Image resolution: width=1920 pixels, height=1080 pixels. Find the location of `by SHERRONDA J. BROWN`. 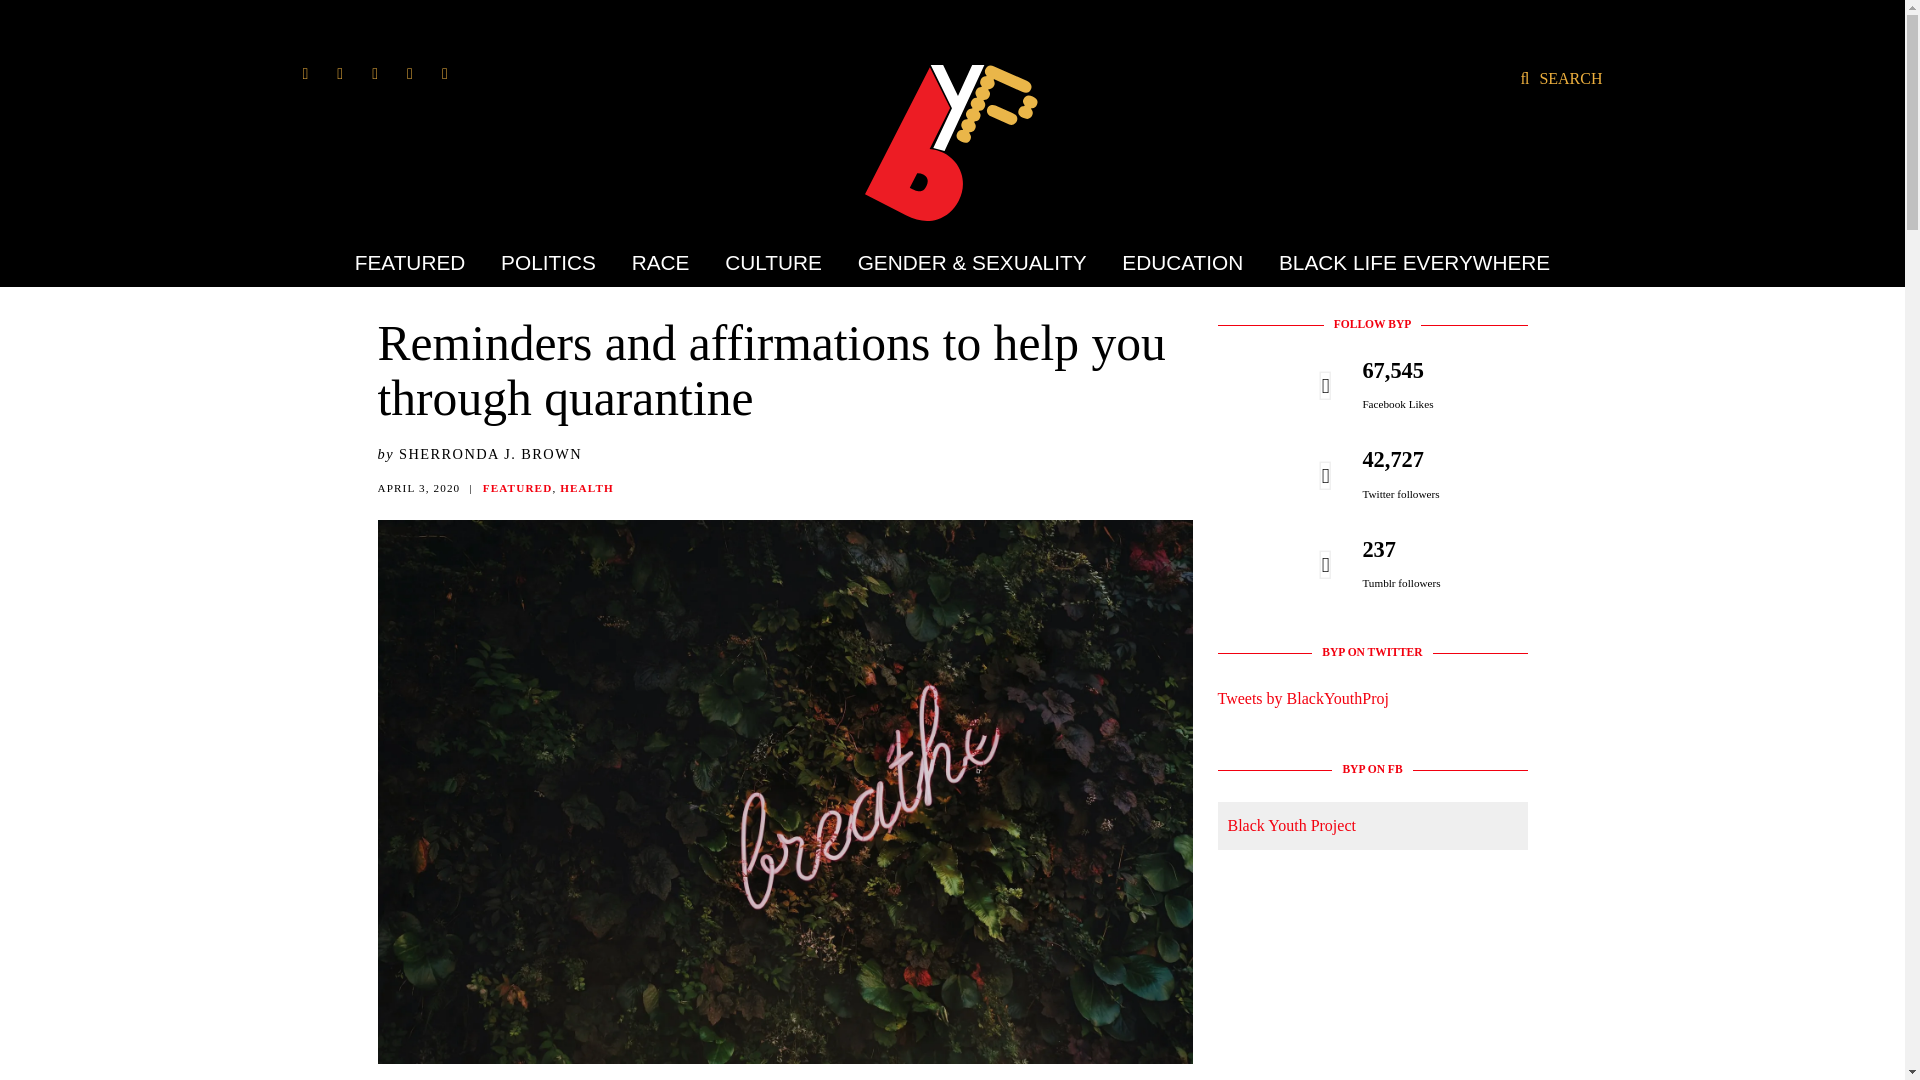

by SHERRONDA J. BROWN is located at coordinates (480, 454).